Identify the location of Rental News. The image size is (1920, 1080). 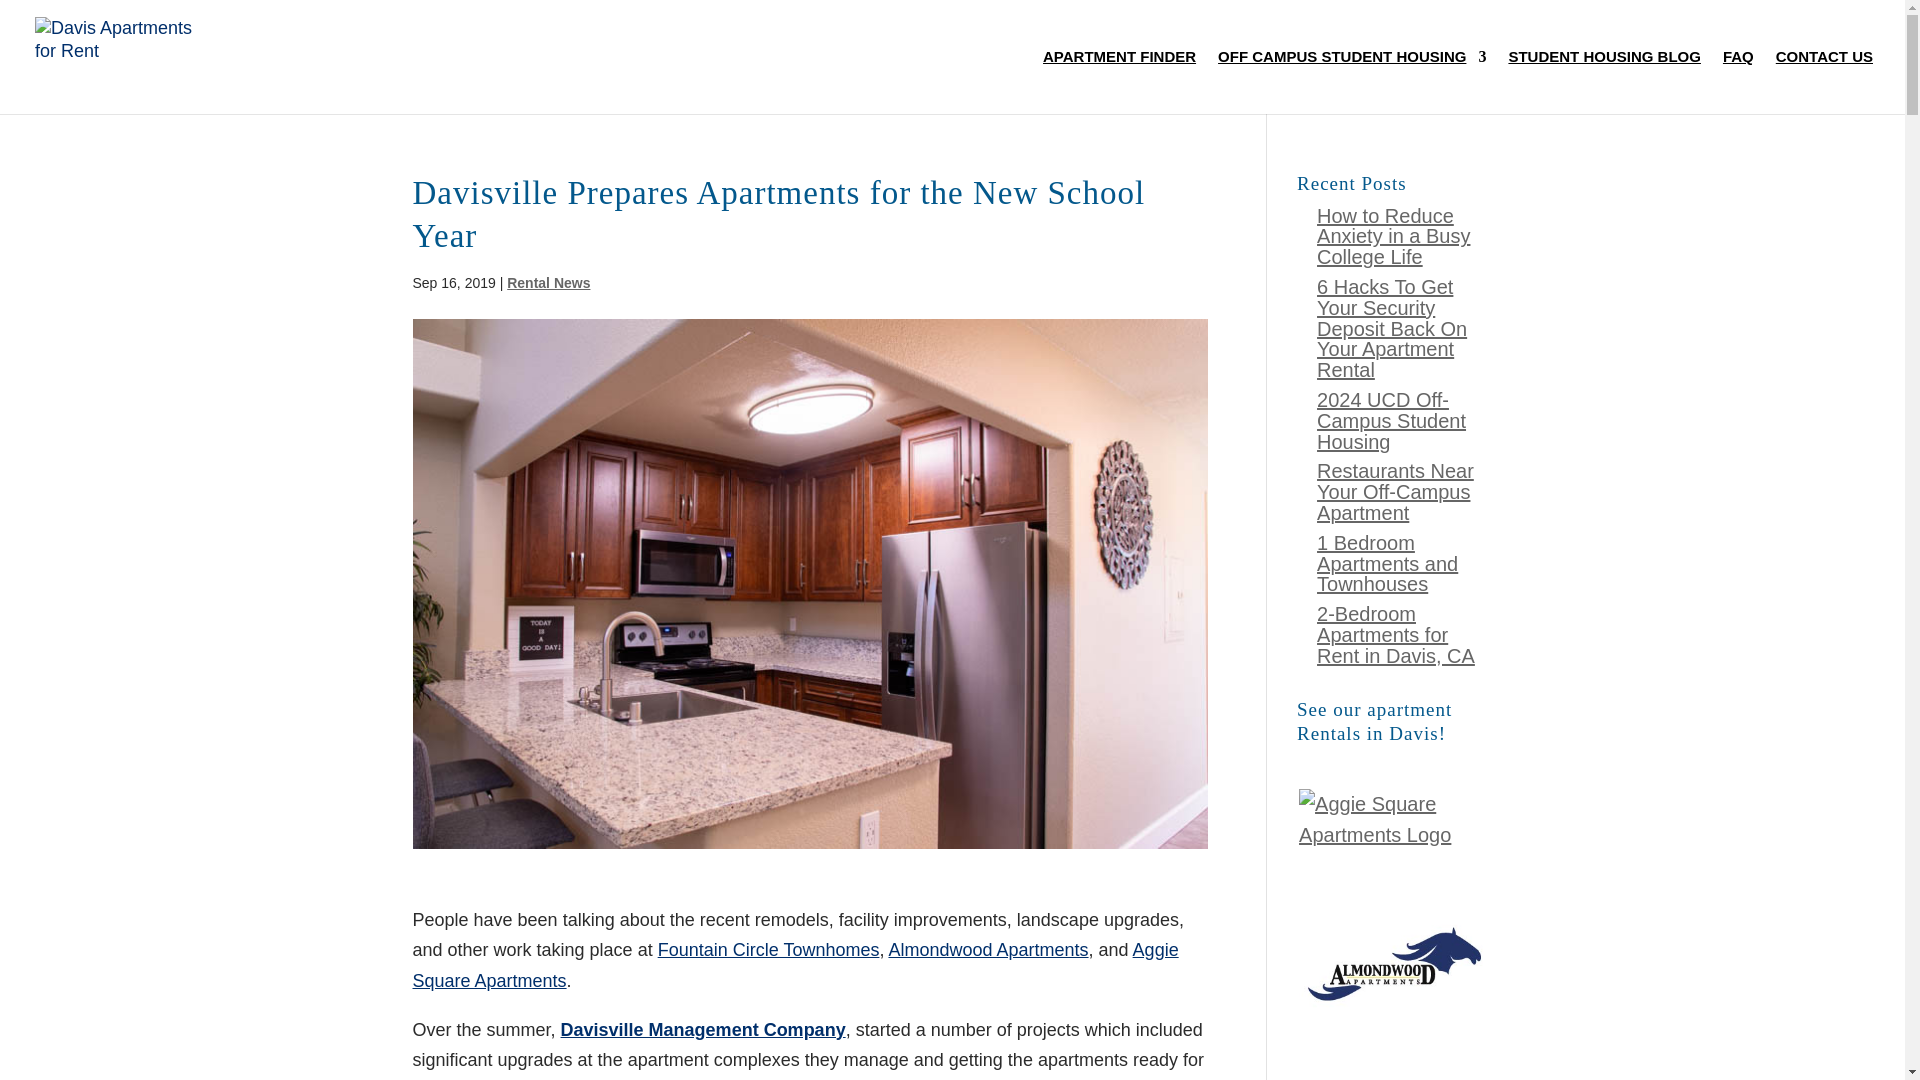
(548, 282).